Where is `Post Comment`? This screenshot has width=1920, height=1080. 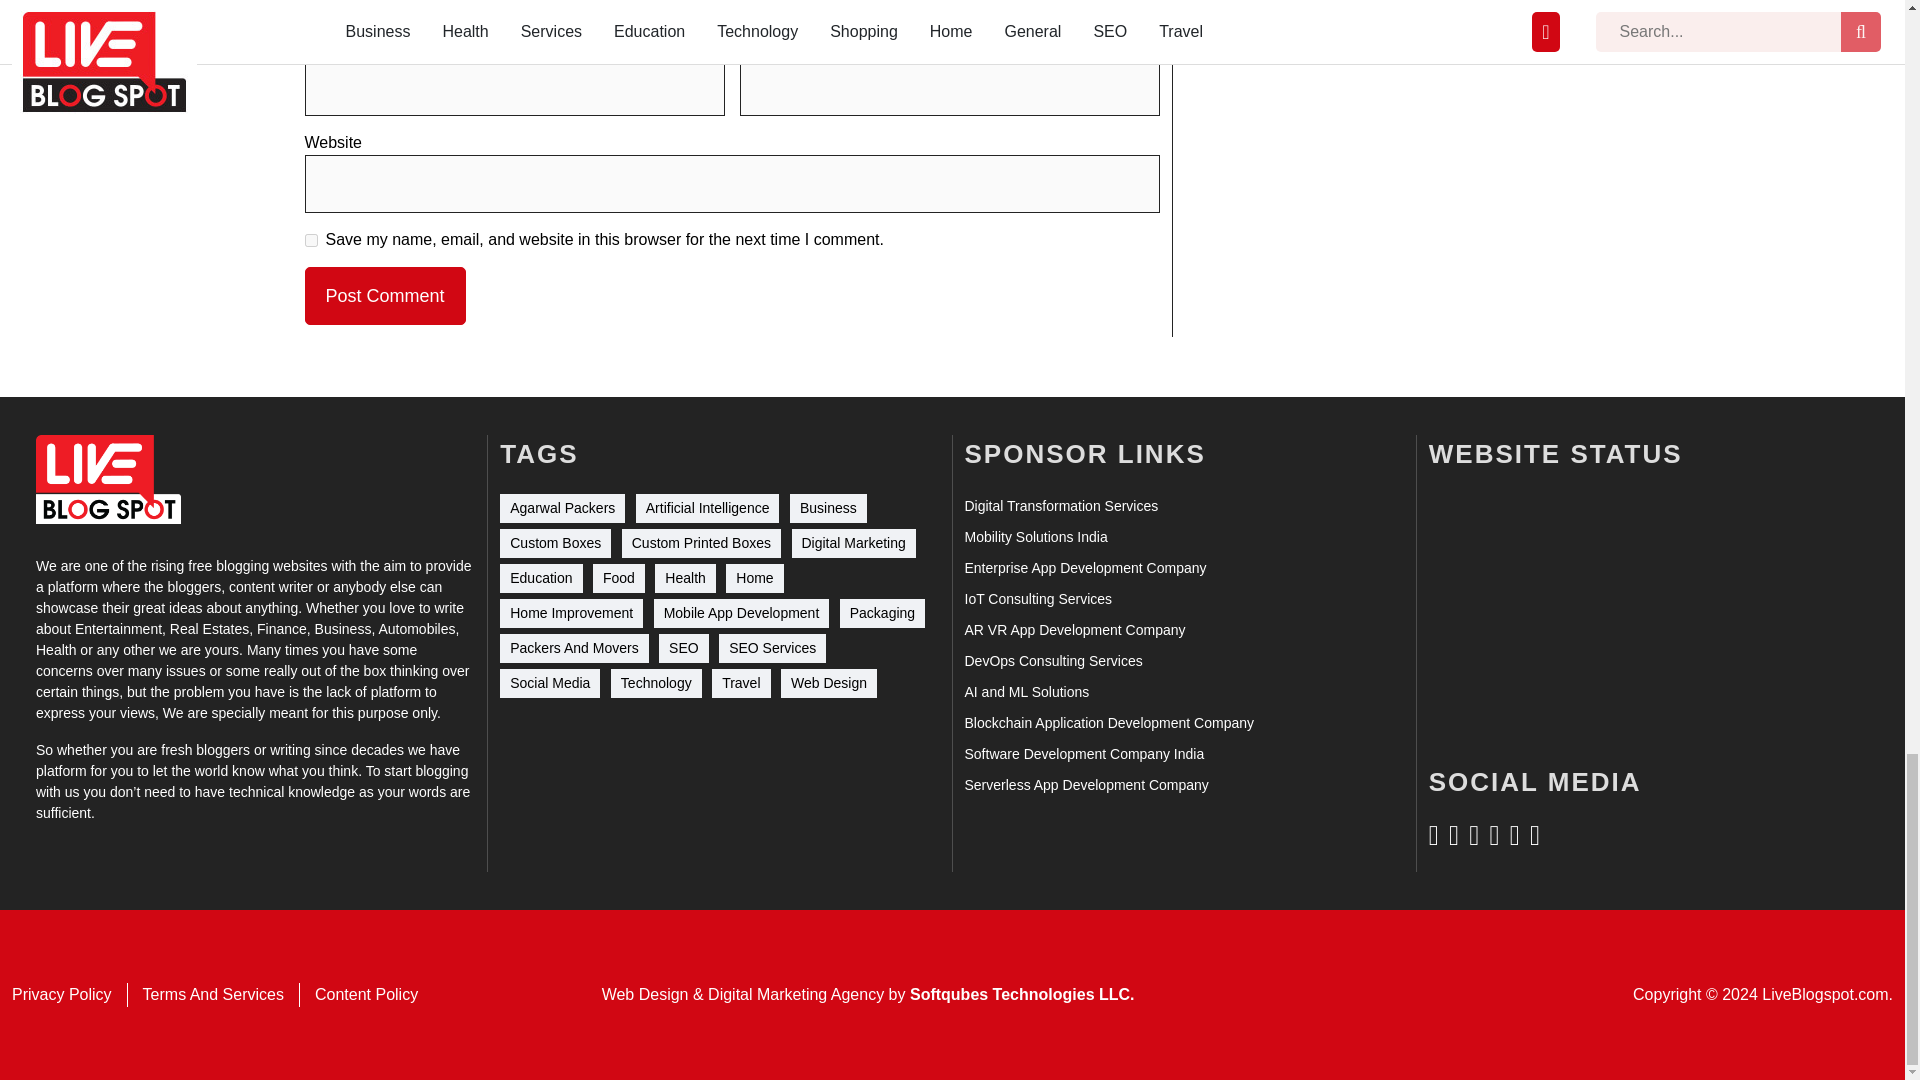 Post Comment is located at coordinates (384, 296).